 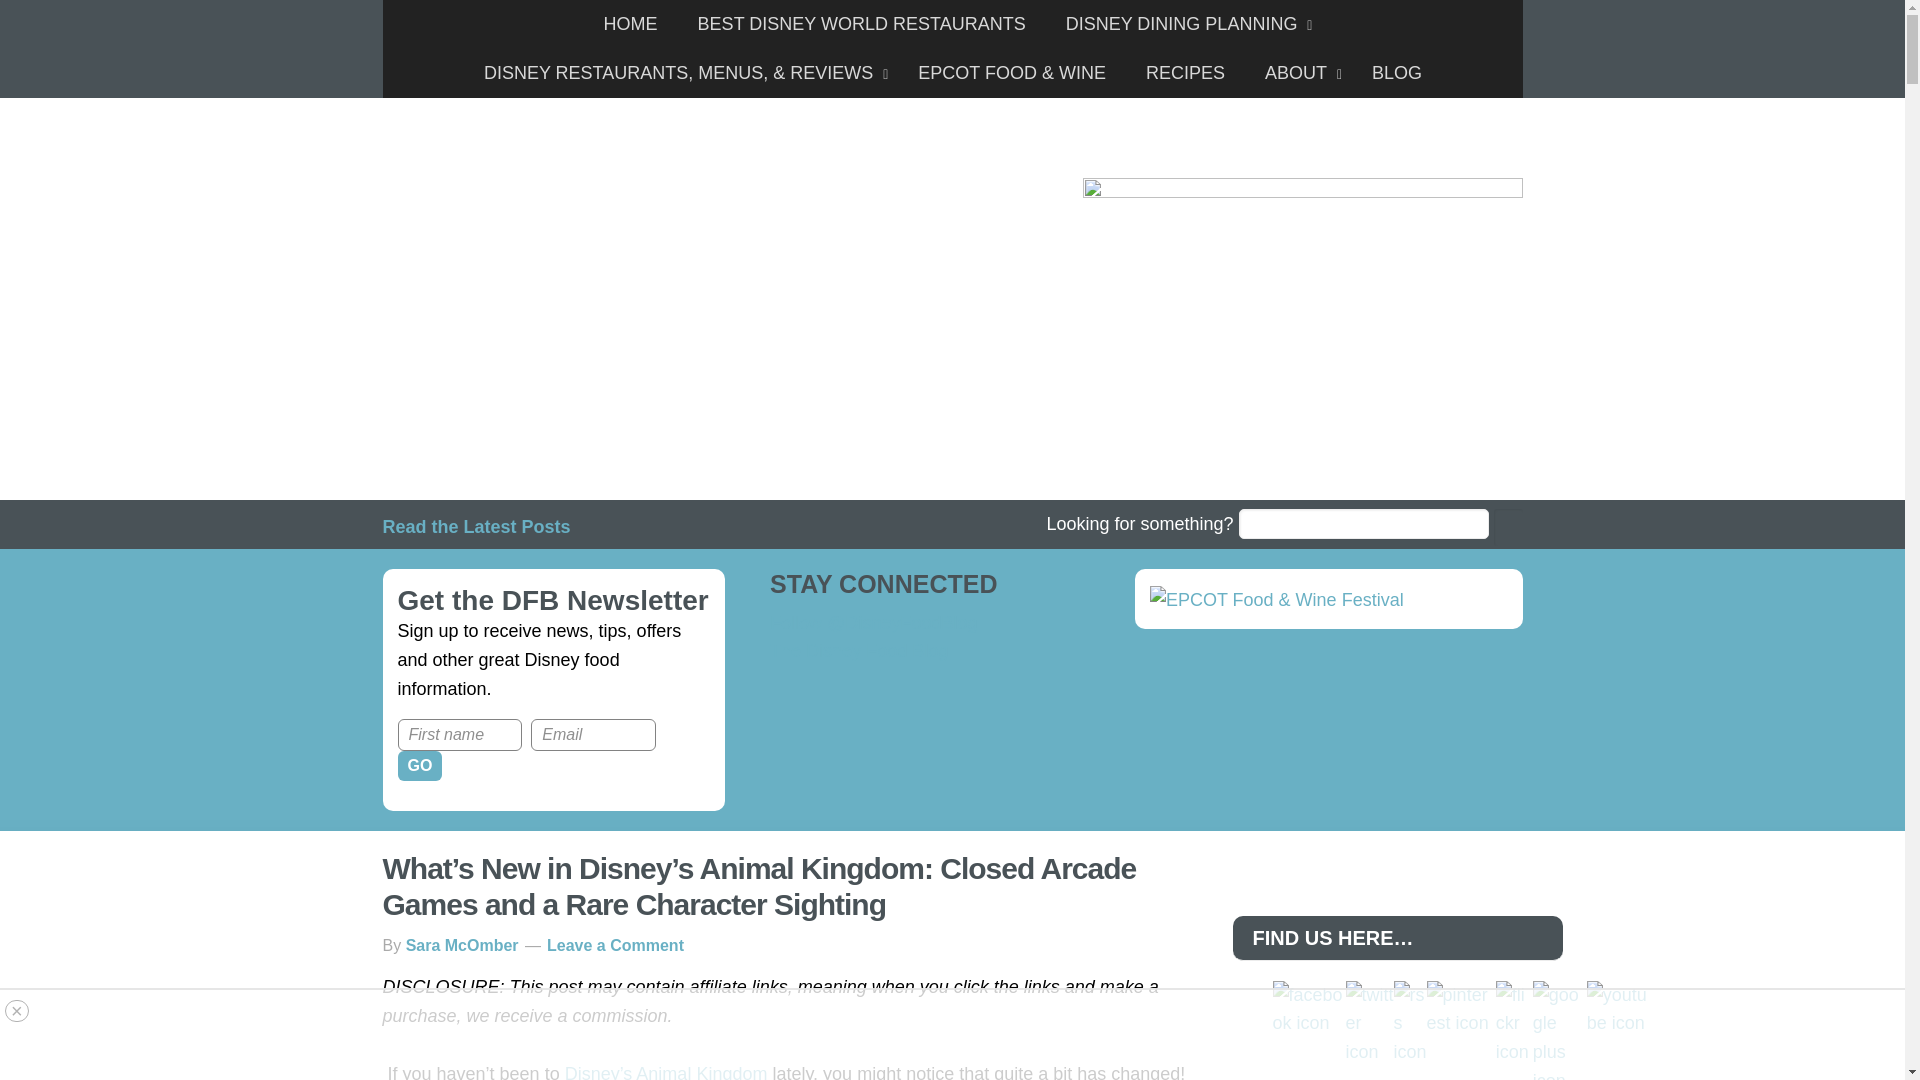 What do you see at coordinates (862, 24) in the screenshot?
I see `BEST DISNEY WORLD RESTAURANTS` at bounding box center [862, 24].